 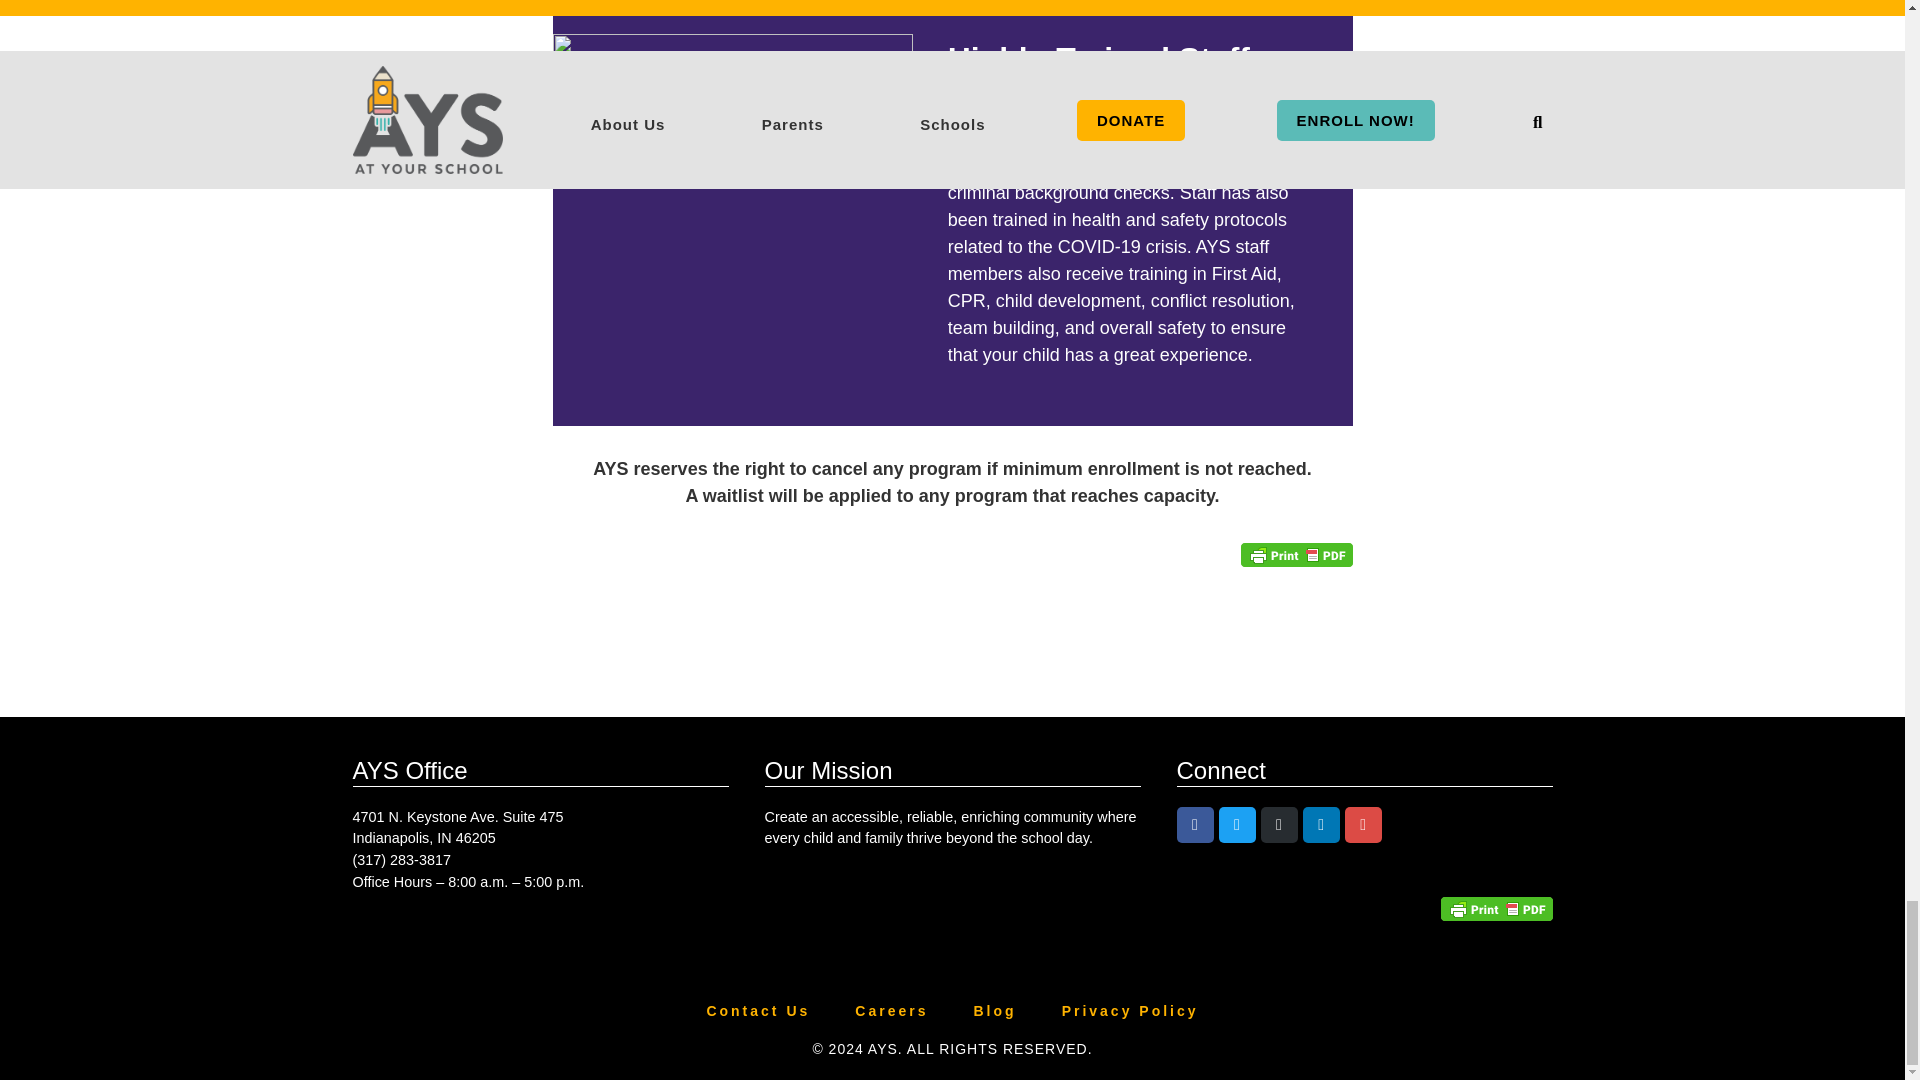 I want to click on AYS on Instagram, so click(x=1279, y=824).